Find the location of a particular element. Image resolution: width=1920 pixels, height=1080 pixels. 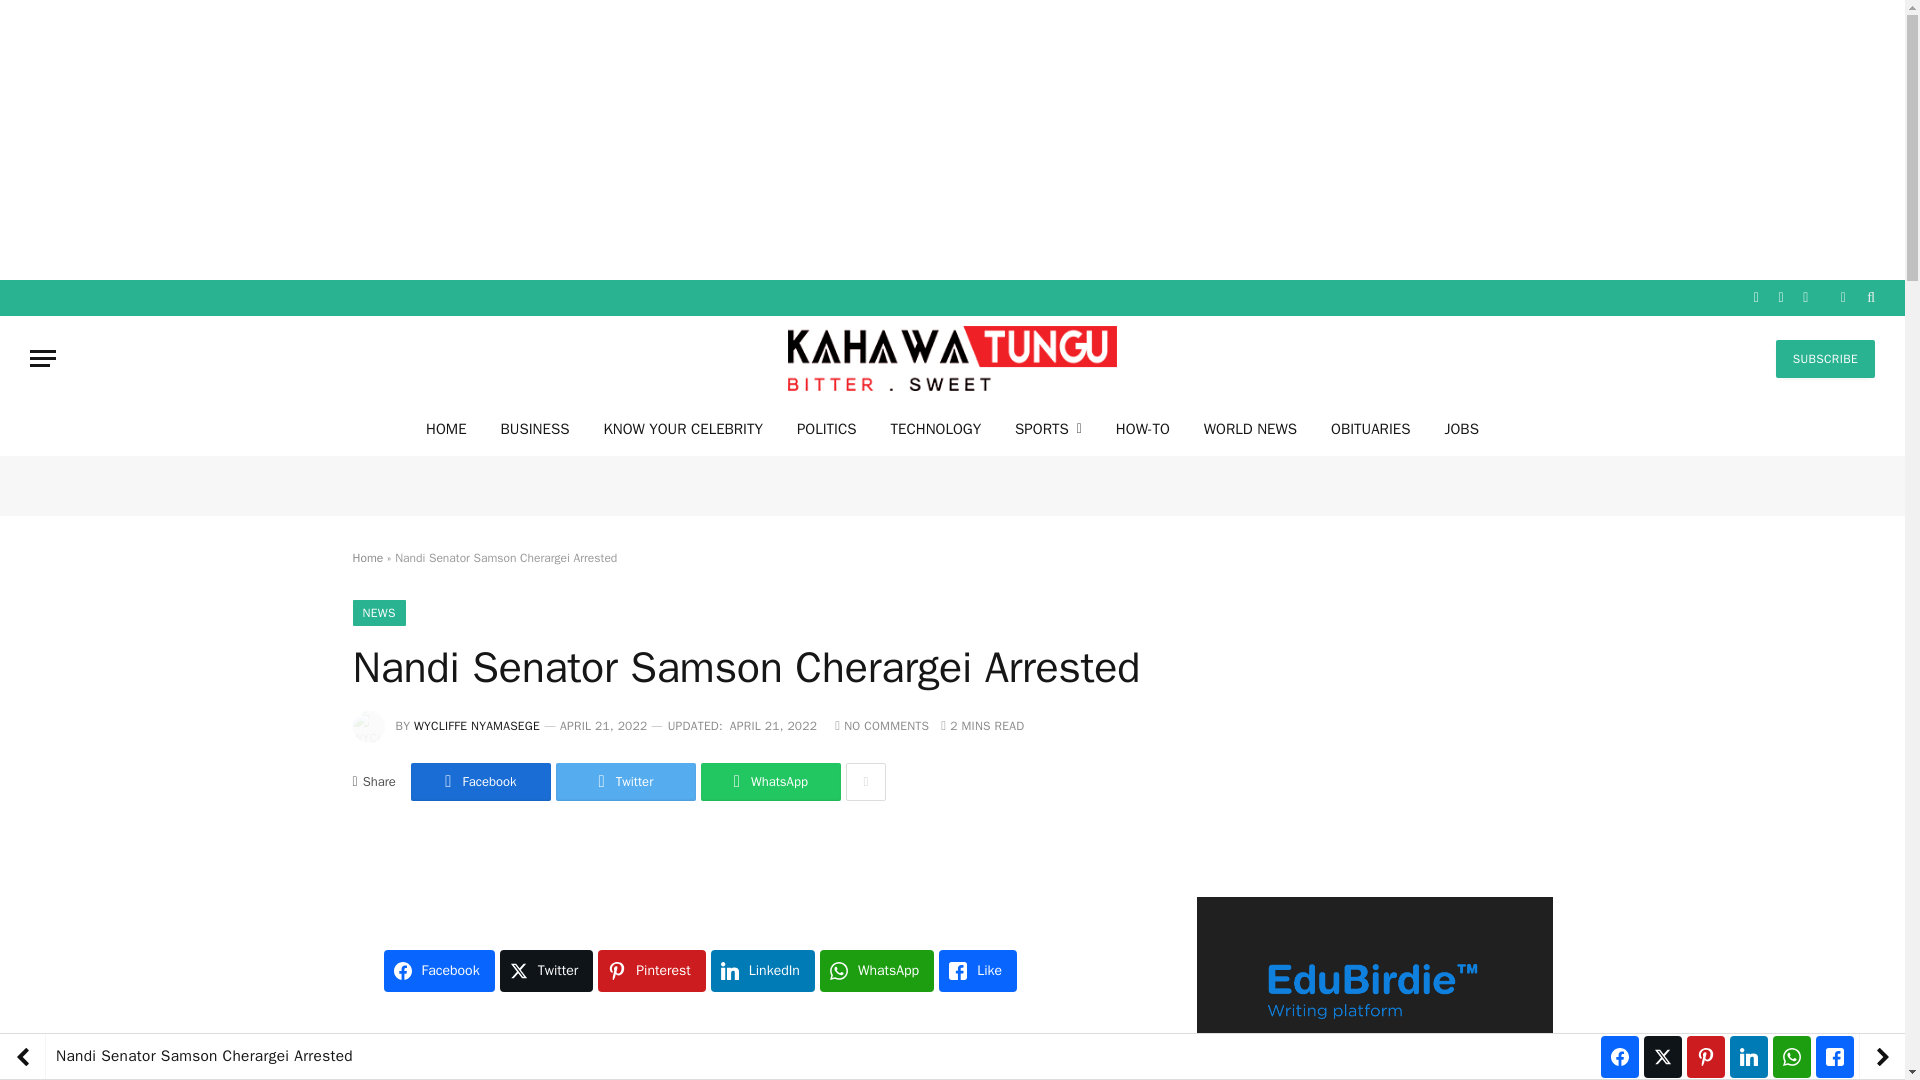

Switch to Dark Design - easier on eyes. is located at coordinates (1842, 297).